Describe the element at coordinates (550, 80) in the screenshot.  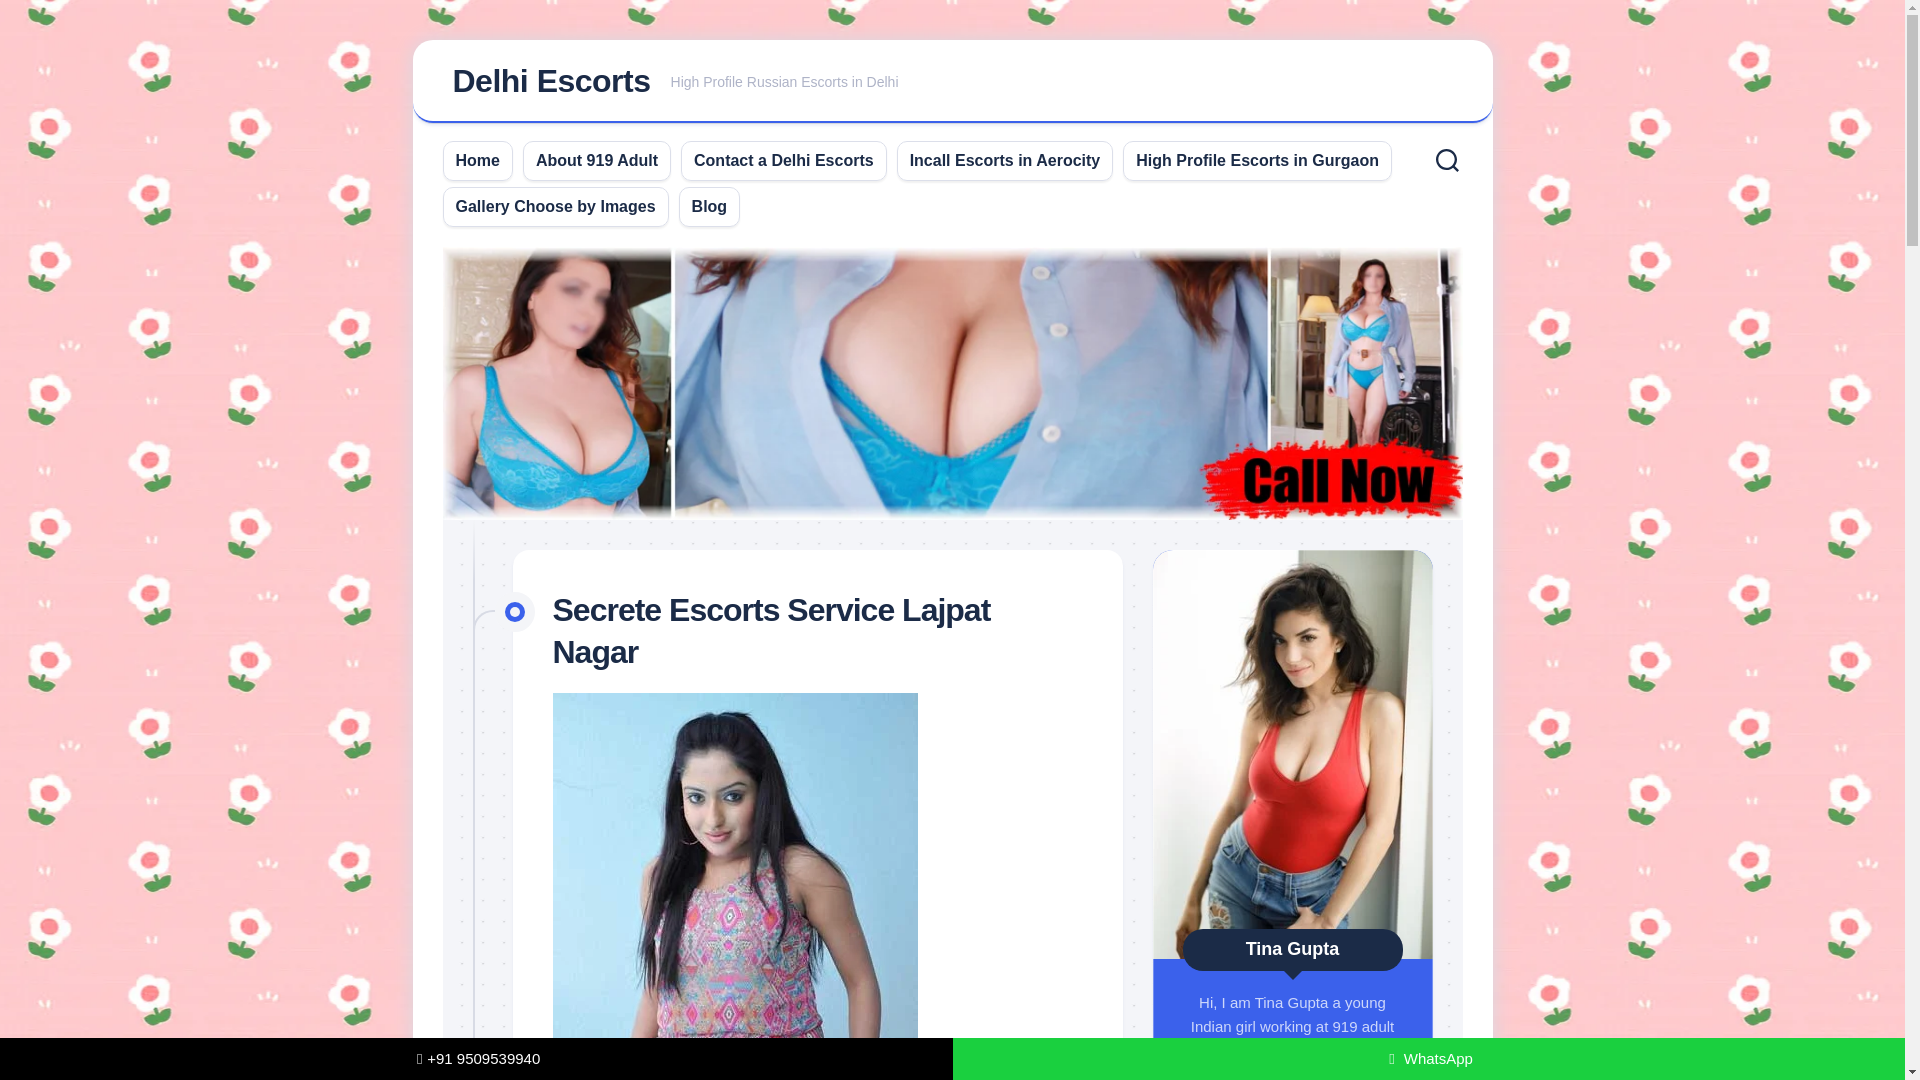
I see `Blog` at that location.